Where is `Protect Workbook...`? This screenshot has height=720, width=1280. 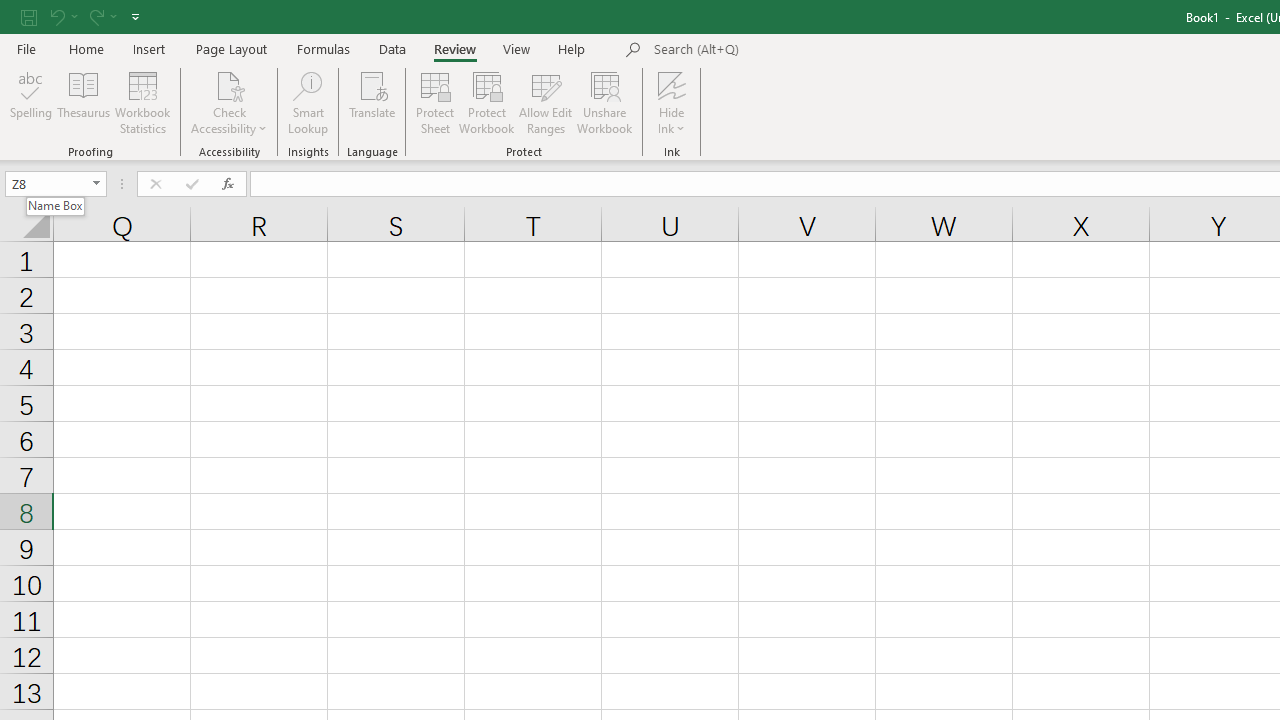
Protect Workbook... is located at coordinates (486, 102).